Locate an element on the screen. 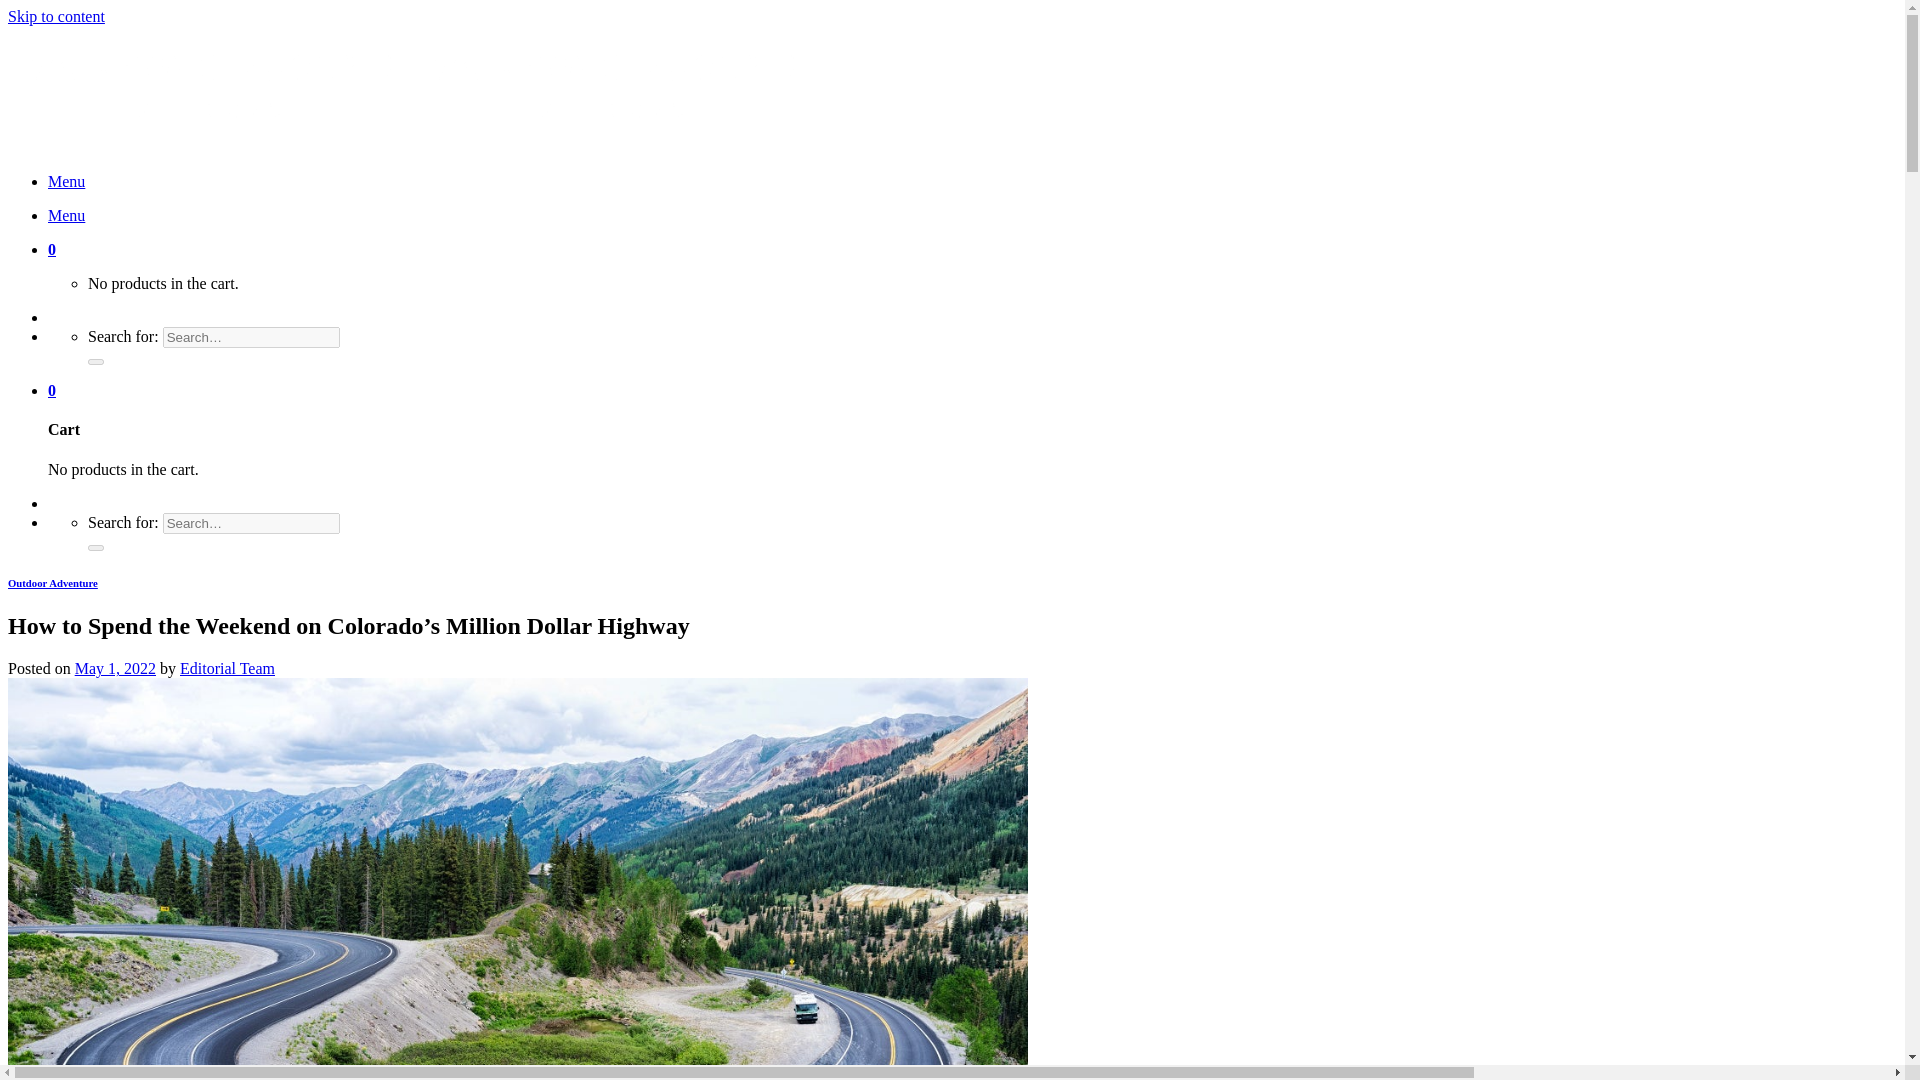 The height and width of the screenshot is (1080, 1920). Outdoor Adventure is located at coordinates (52, 581).